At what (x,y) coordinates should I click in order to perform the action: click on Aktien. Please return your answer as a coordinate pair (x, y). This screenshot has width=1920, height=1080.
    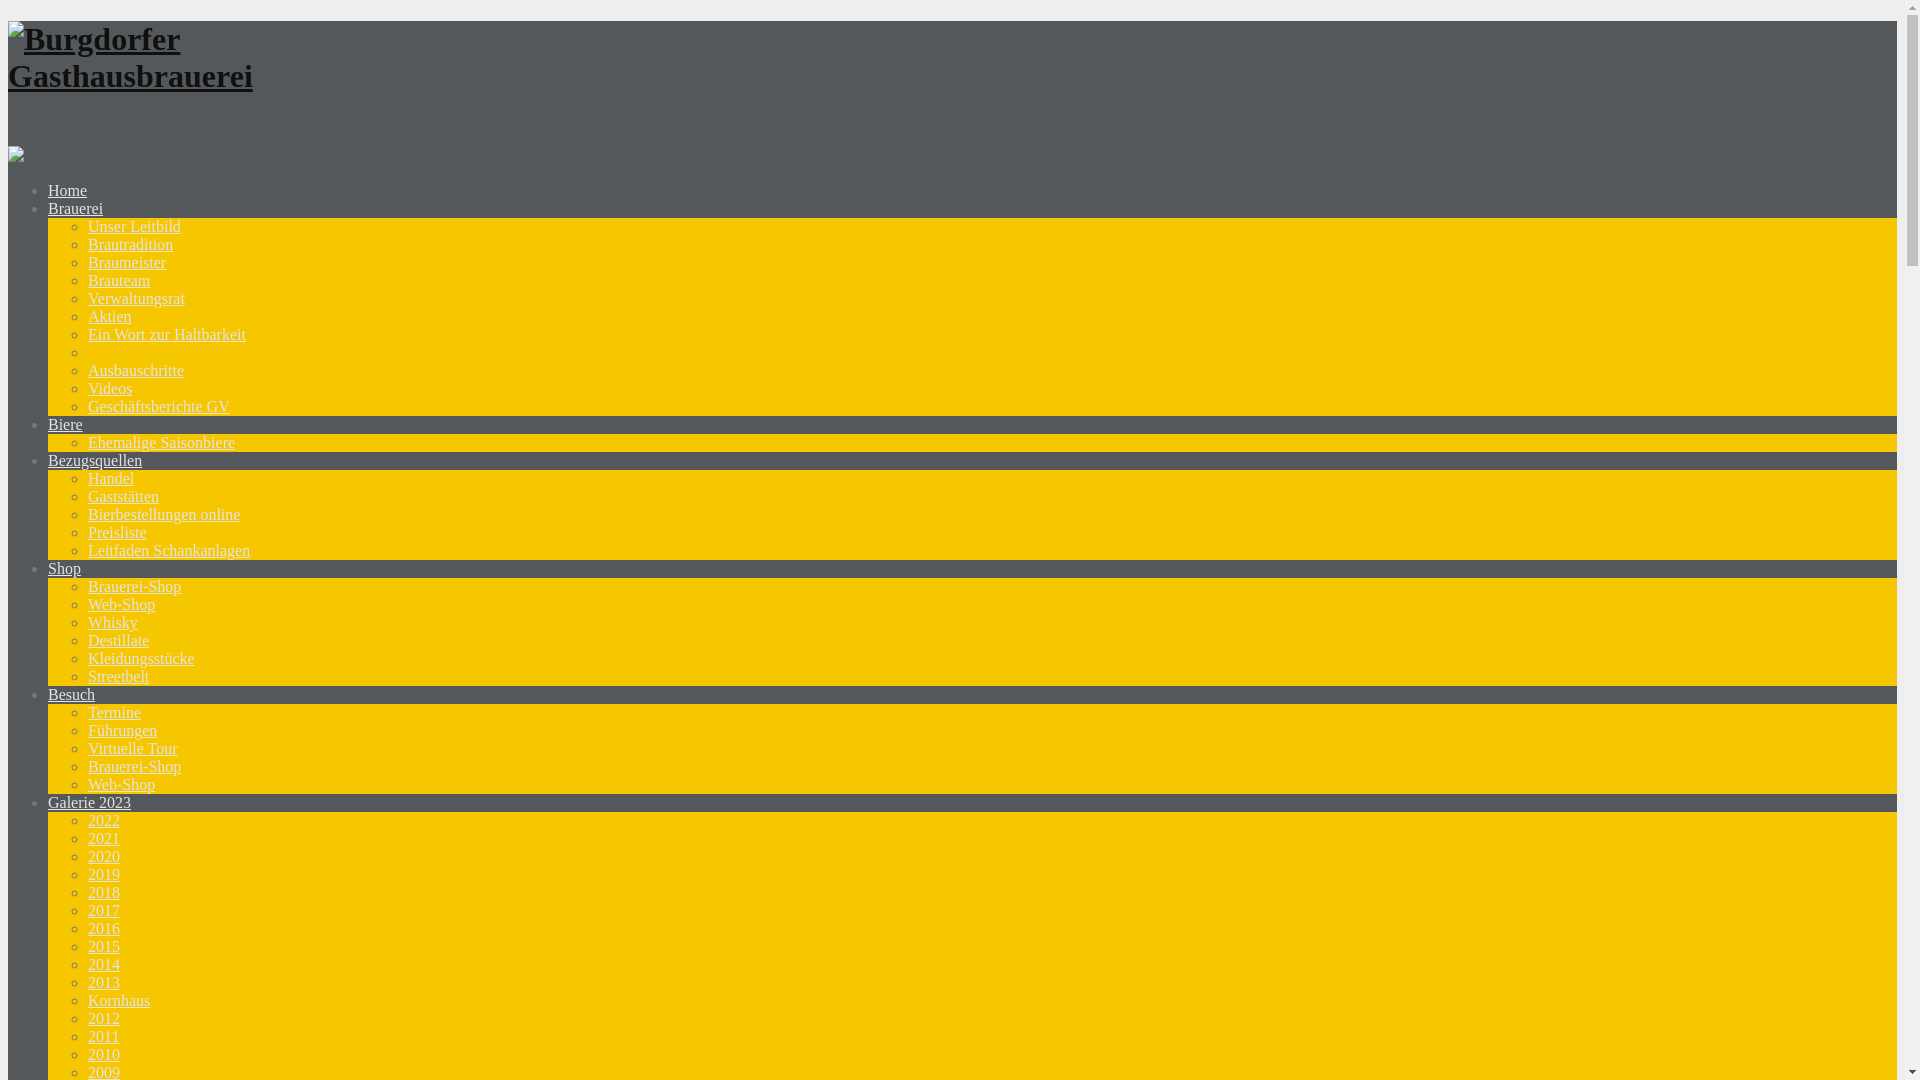
    Looking at the image, I should click on (110, 316).